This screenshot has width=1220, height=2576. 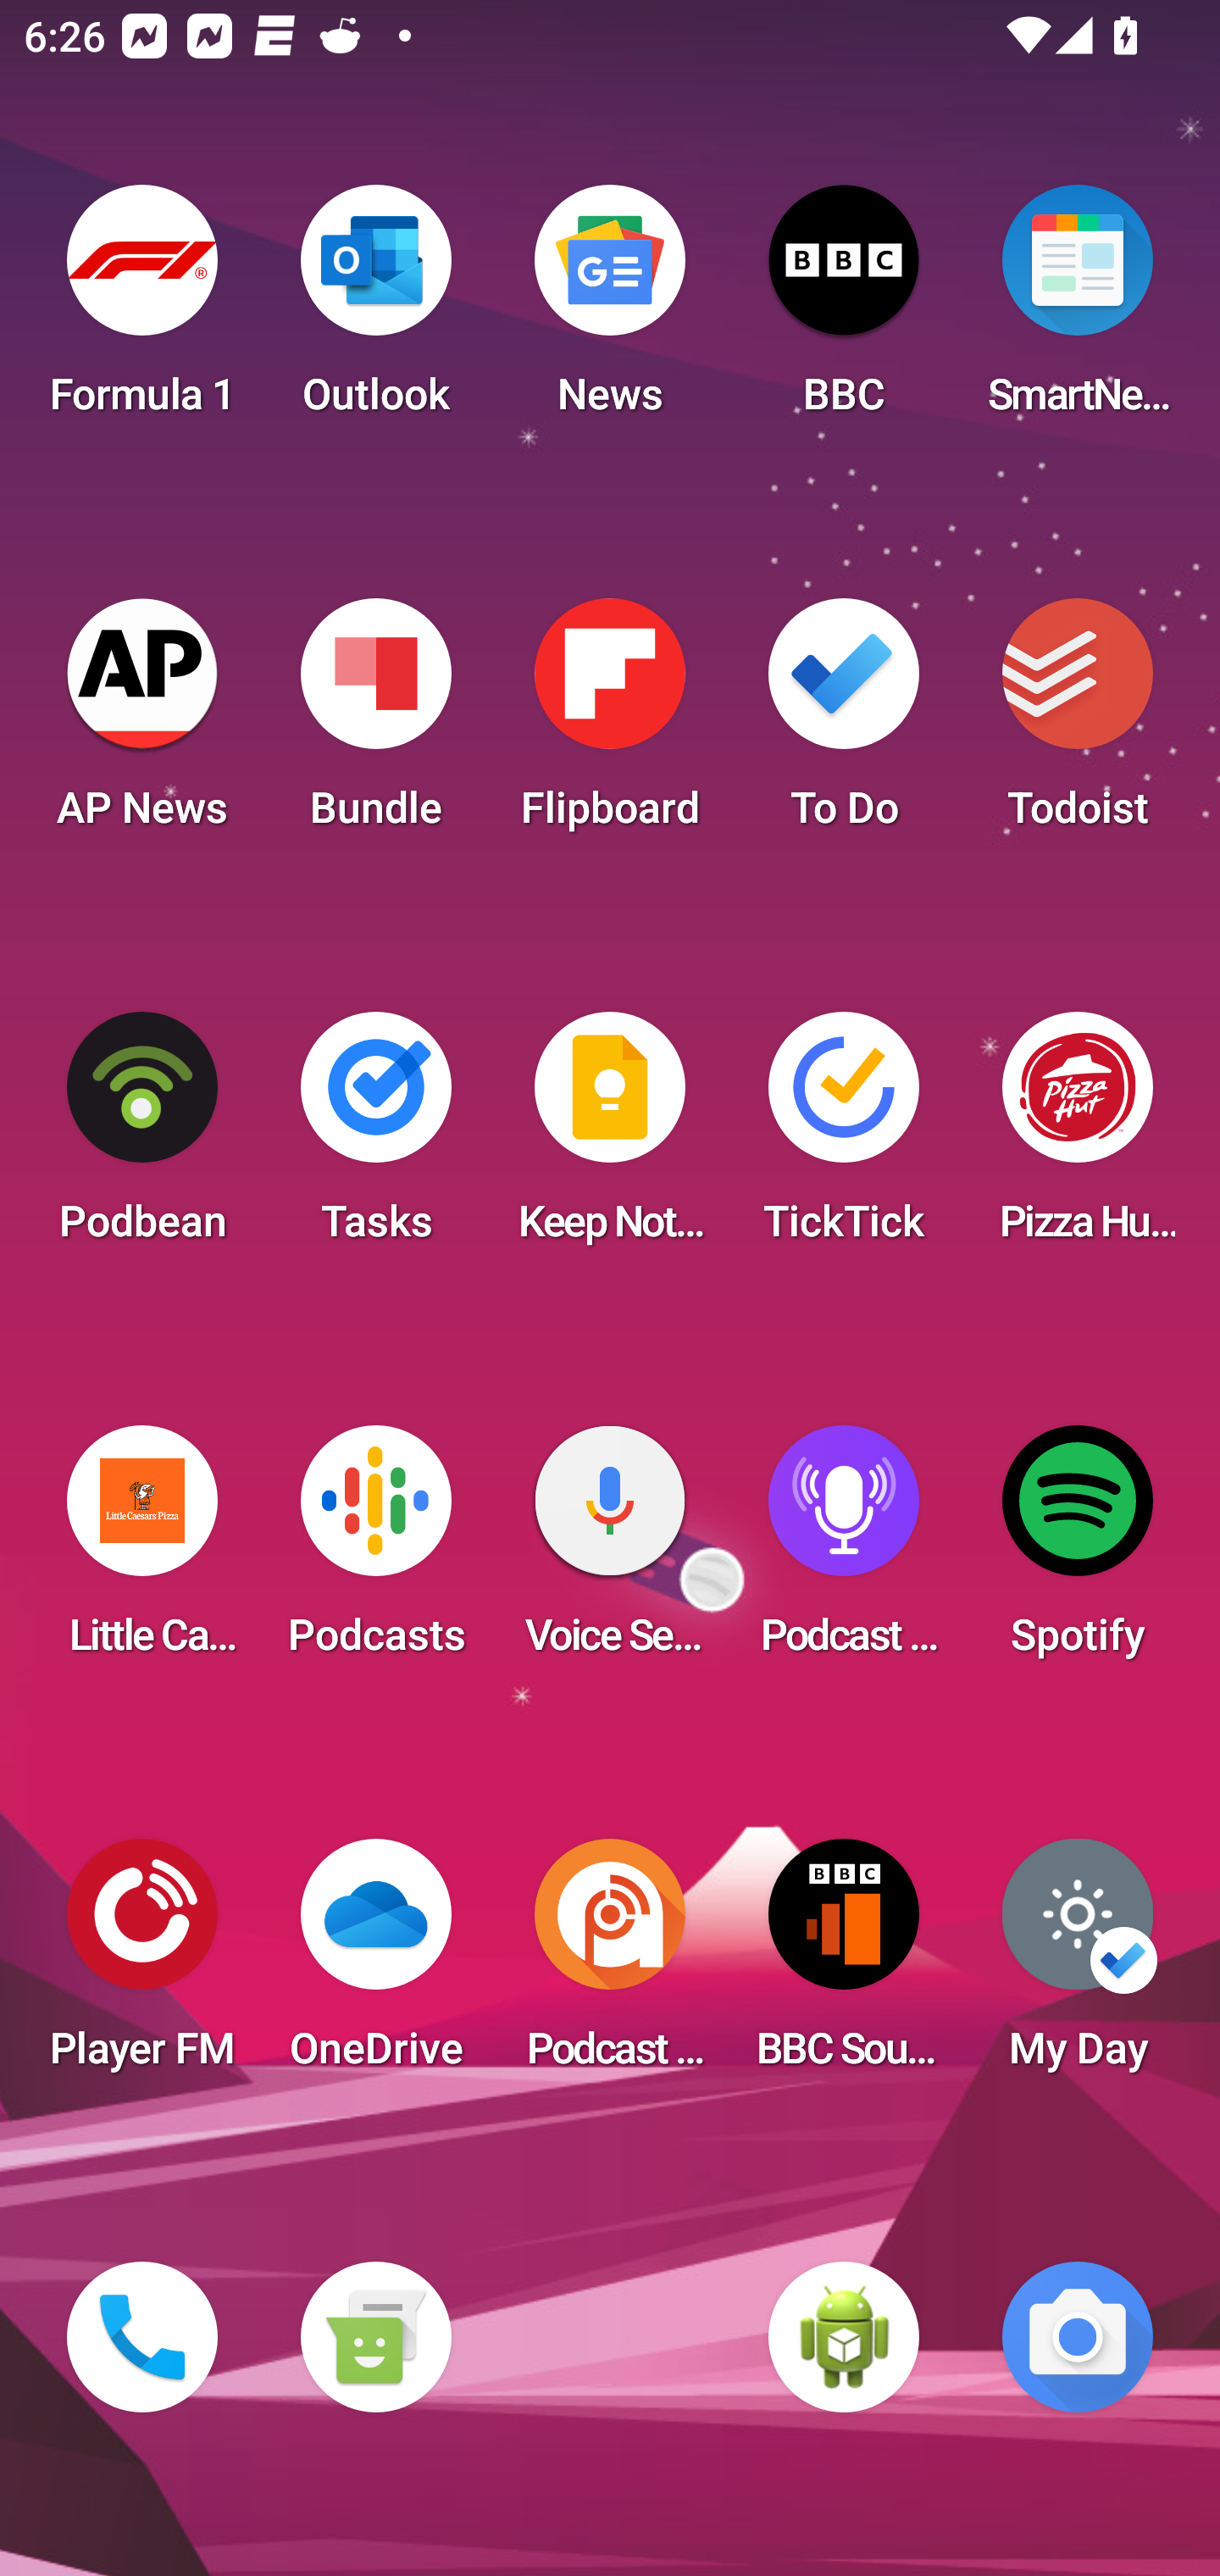 I want to click on Voice Search, so click(x=610, y=1551).